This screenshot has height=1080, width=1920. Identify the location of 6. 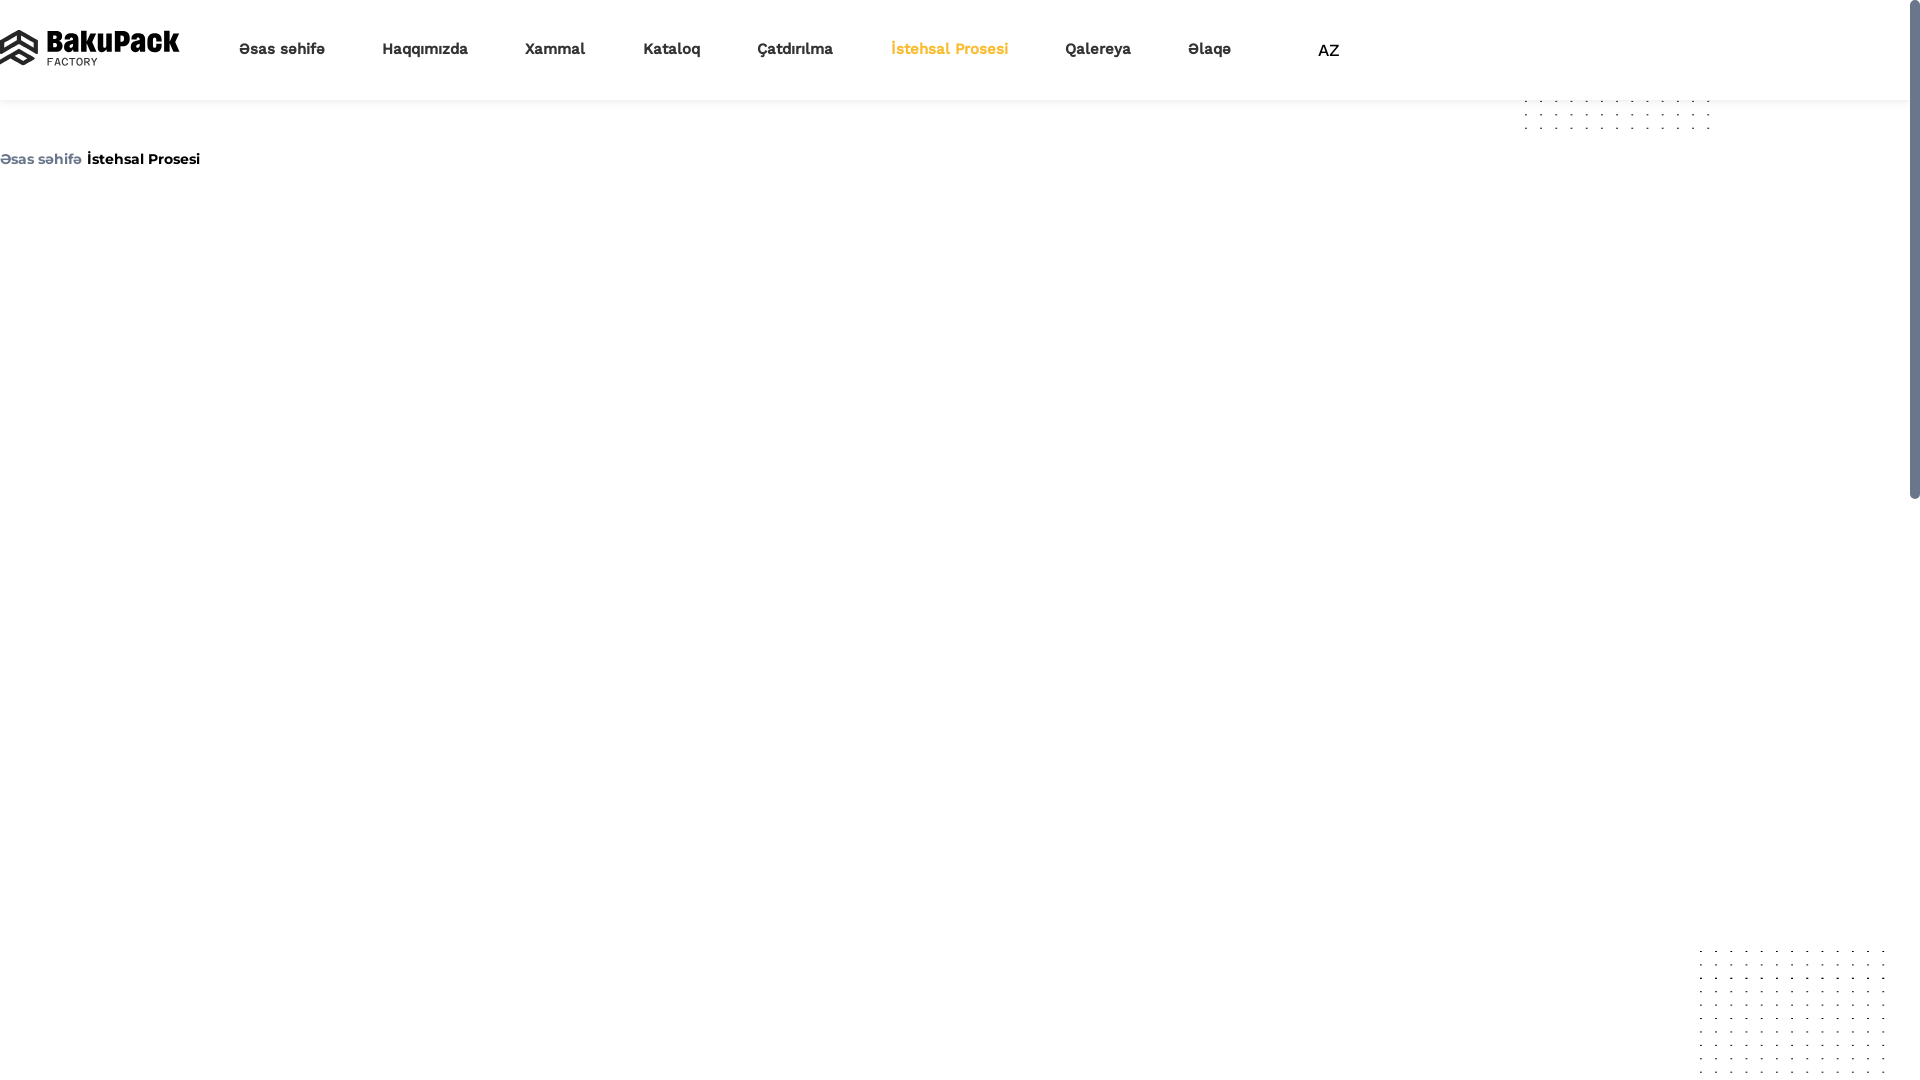
(653, 246).